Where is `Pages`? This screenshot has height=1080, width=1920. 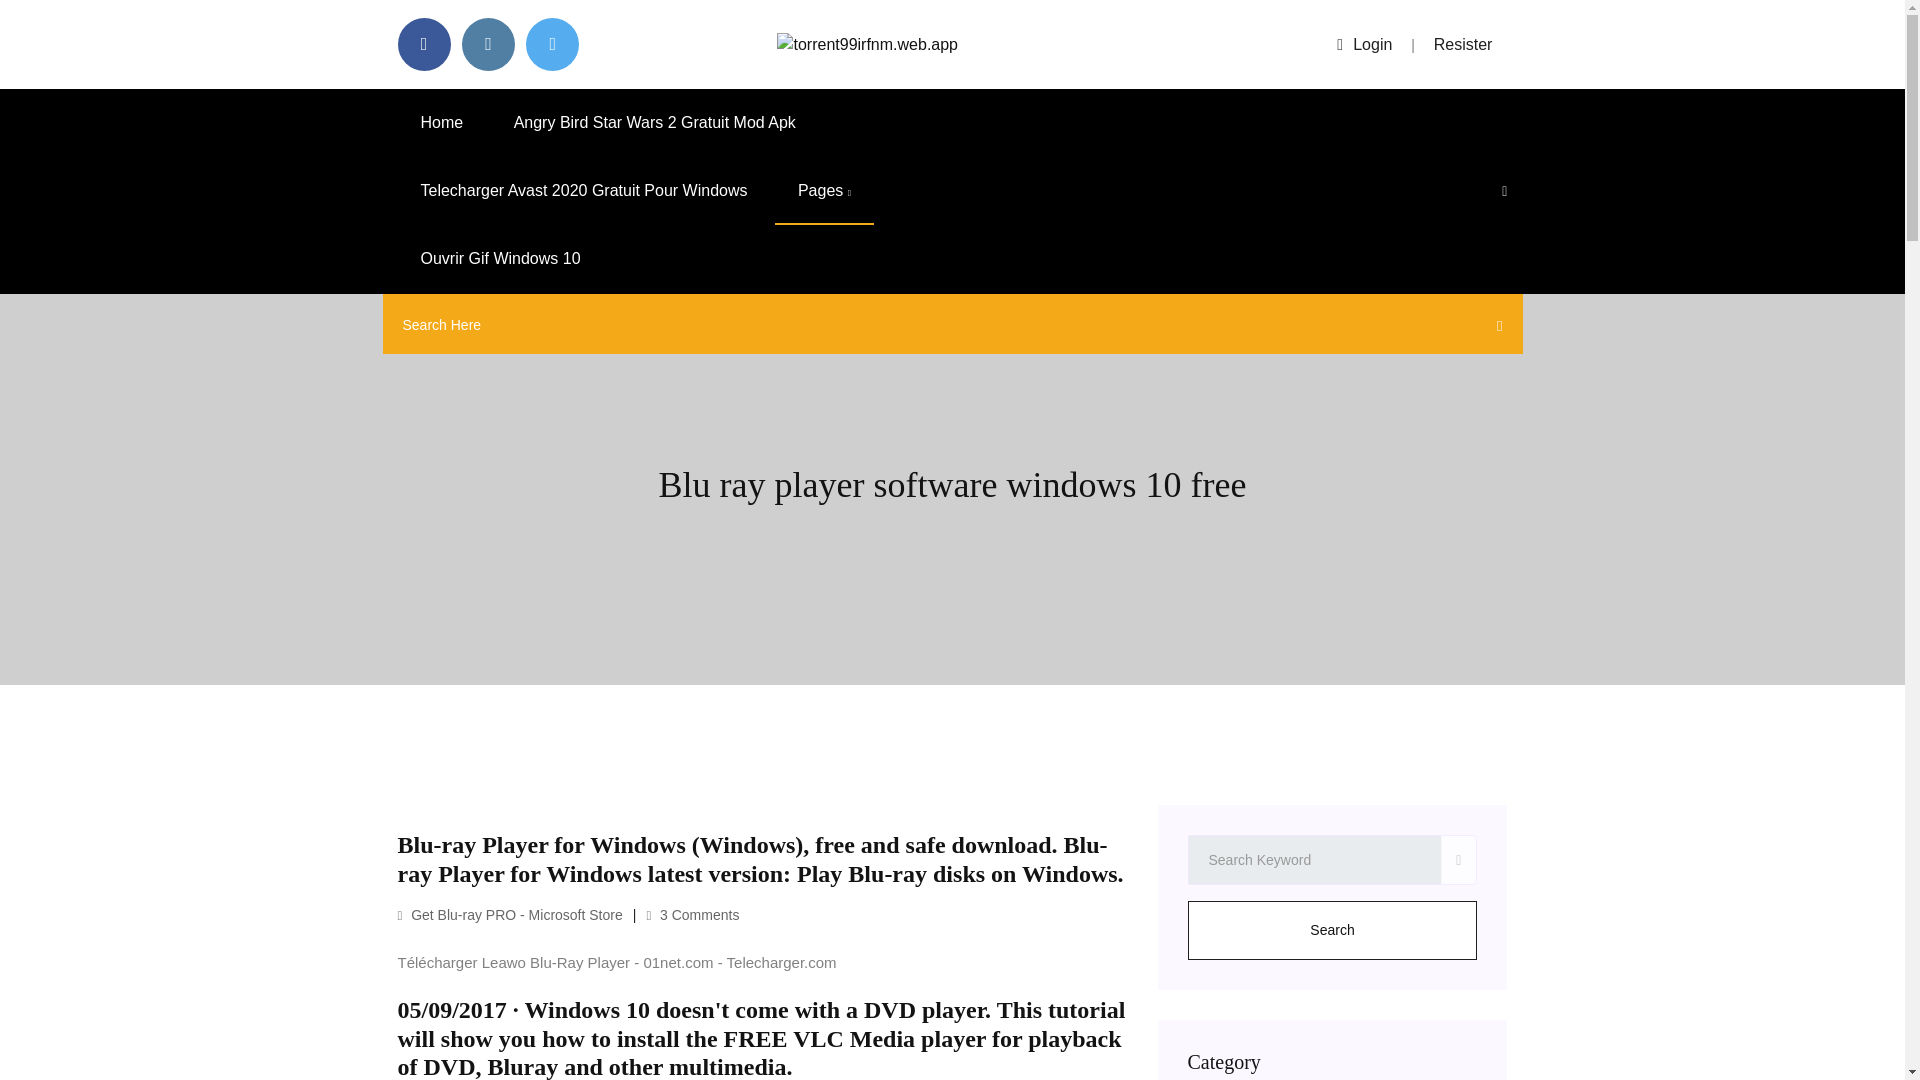 Pages is located at coordinates (824, 190).